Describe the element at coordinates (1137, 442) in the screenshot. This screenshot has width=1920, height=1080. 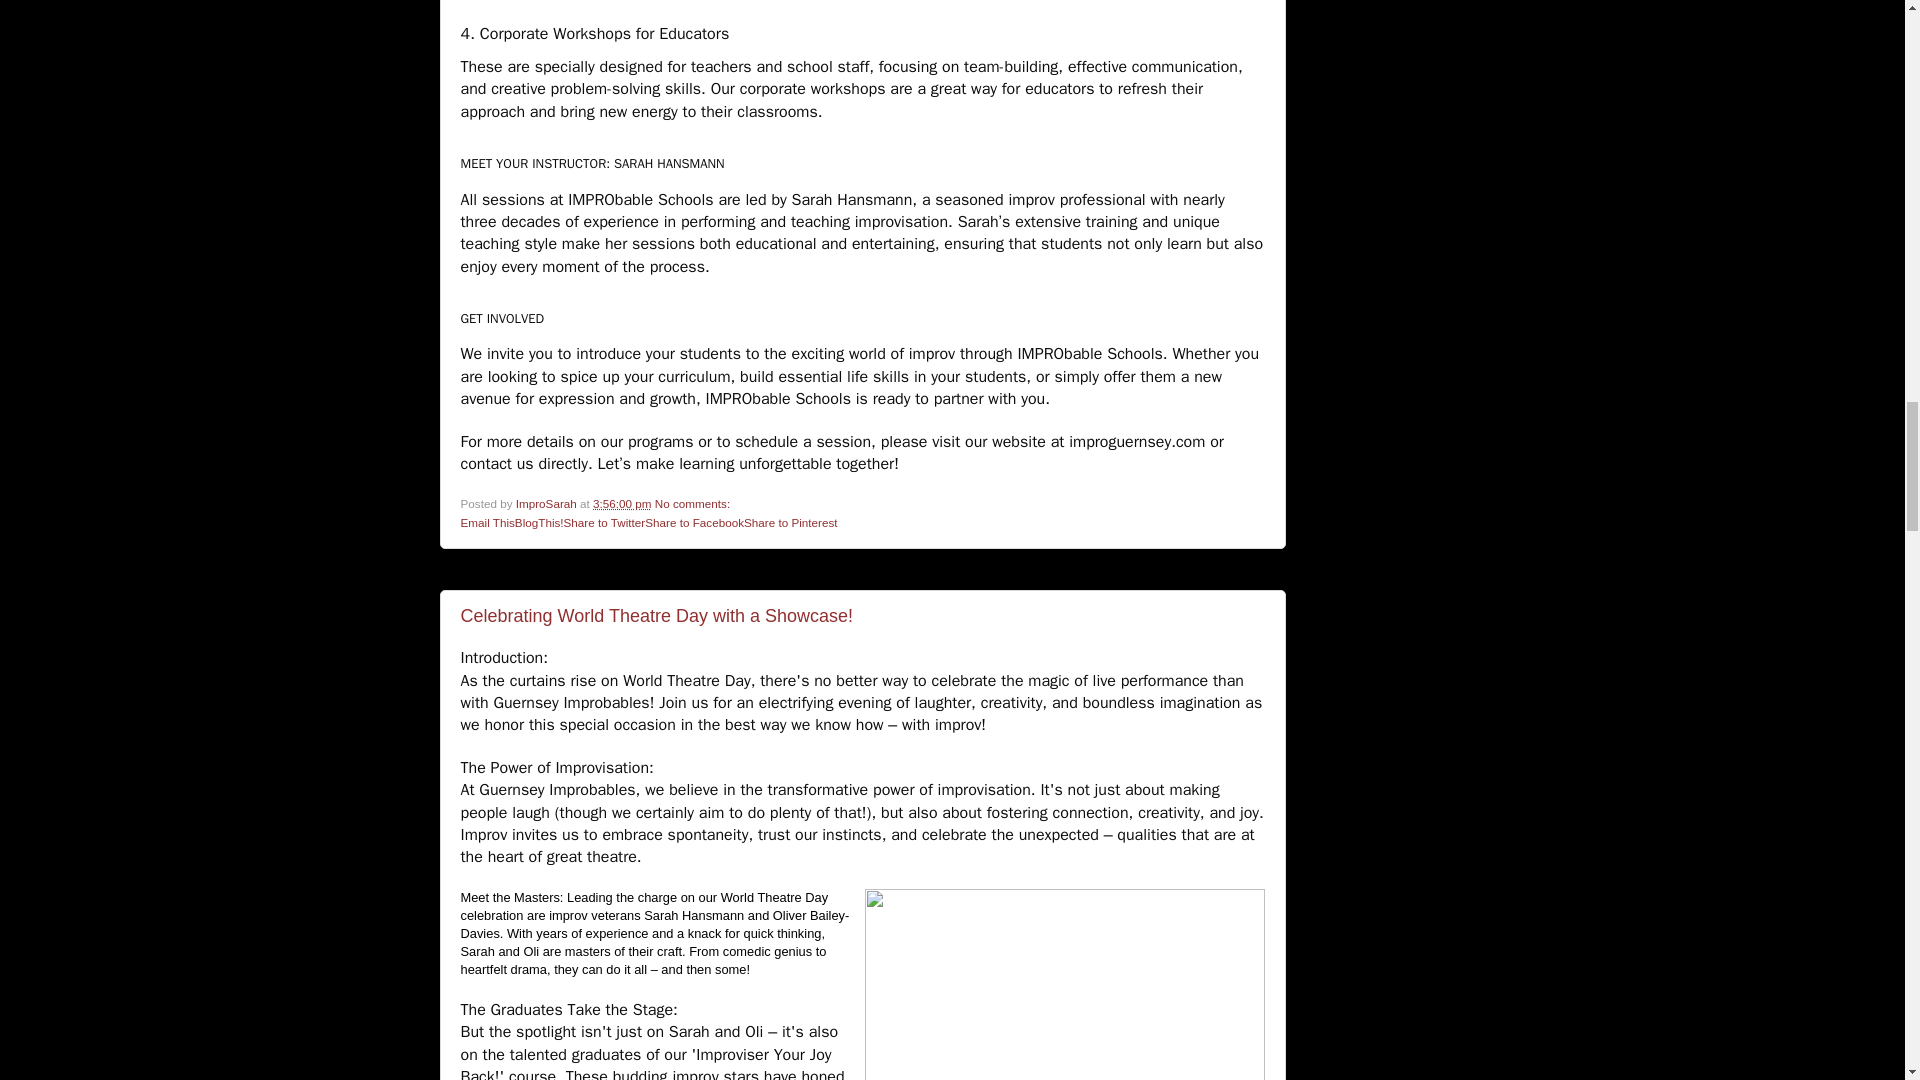
I see `improguernsey.com` at that location.